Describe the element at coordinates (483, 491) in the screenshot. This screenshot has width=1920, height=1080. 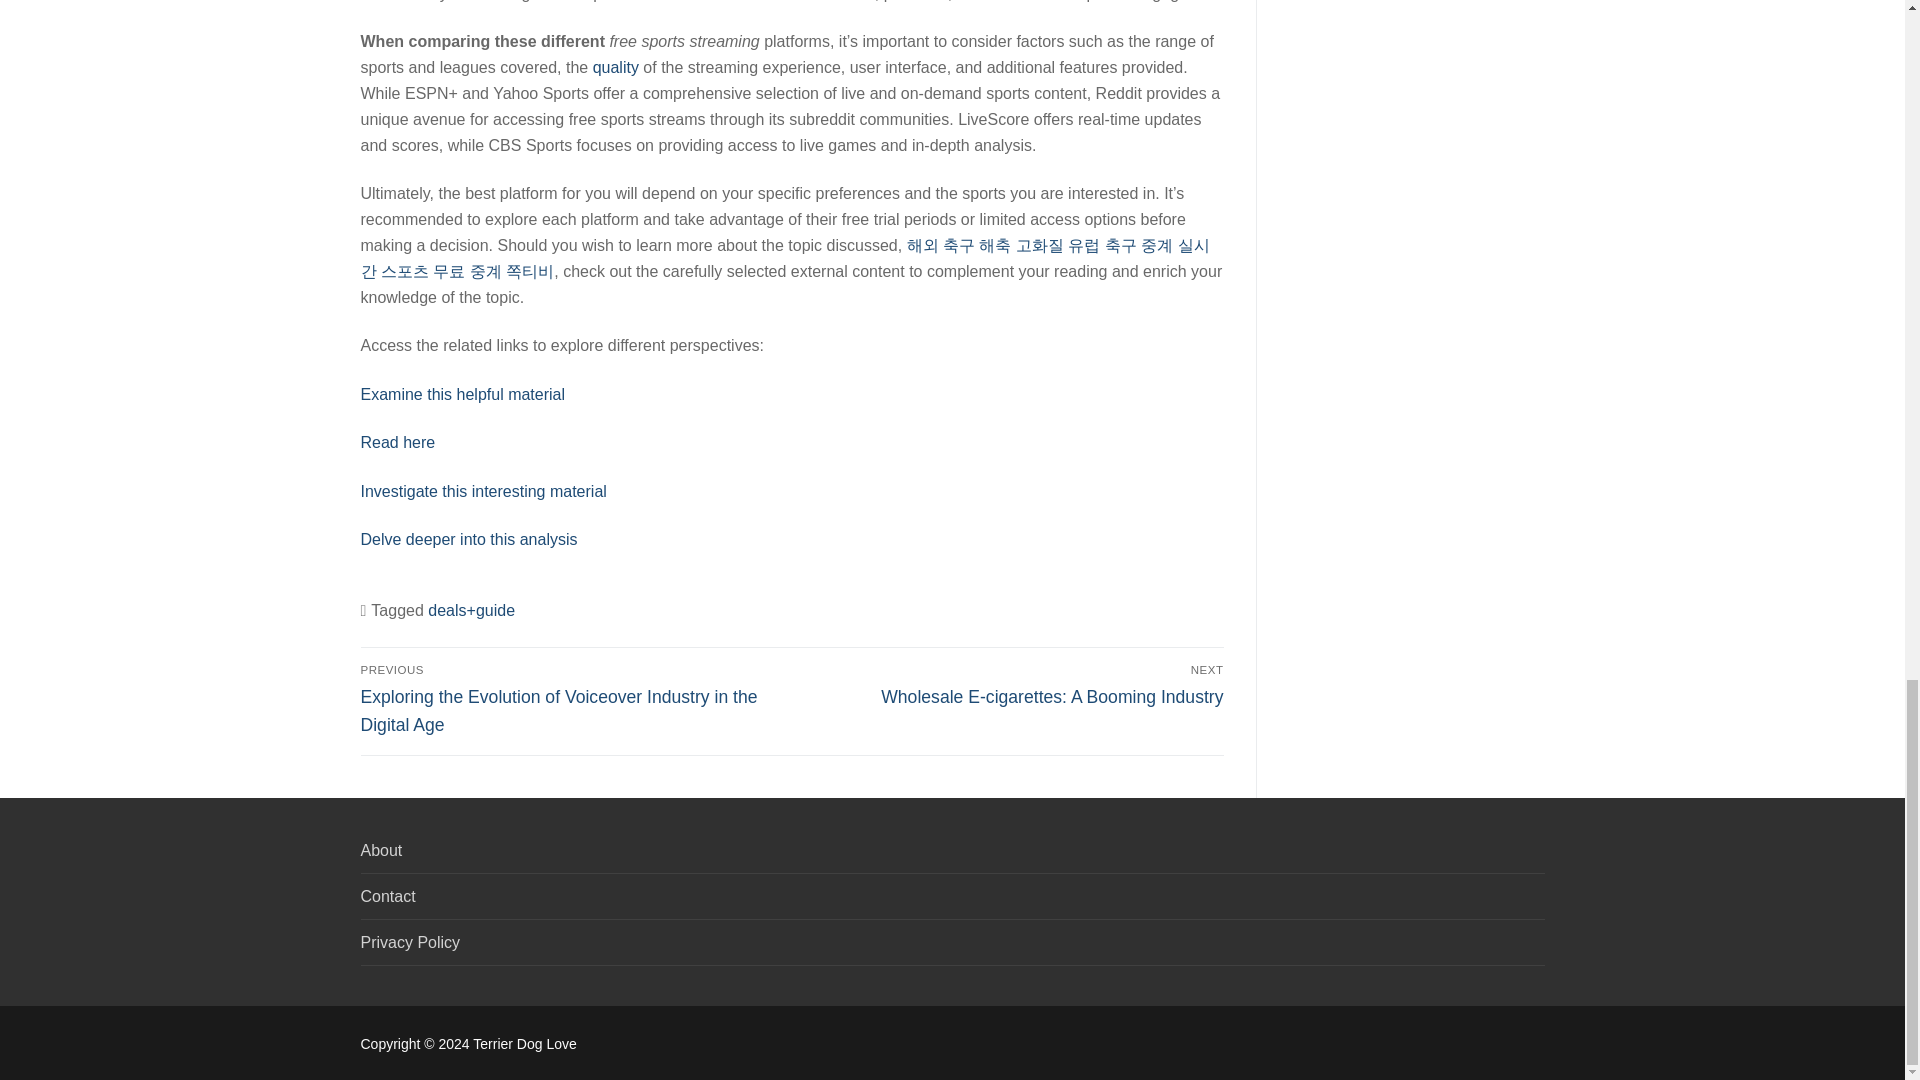
I see `Investigate this interesting material` at that location.